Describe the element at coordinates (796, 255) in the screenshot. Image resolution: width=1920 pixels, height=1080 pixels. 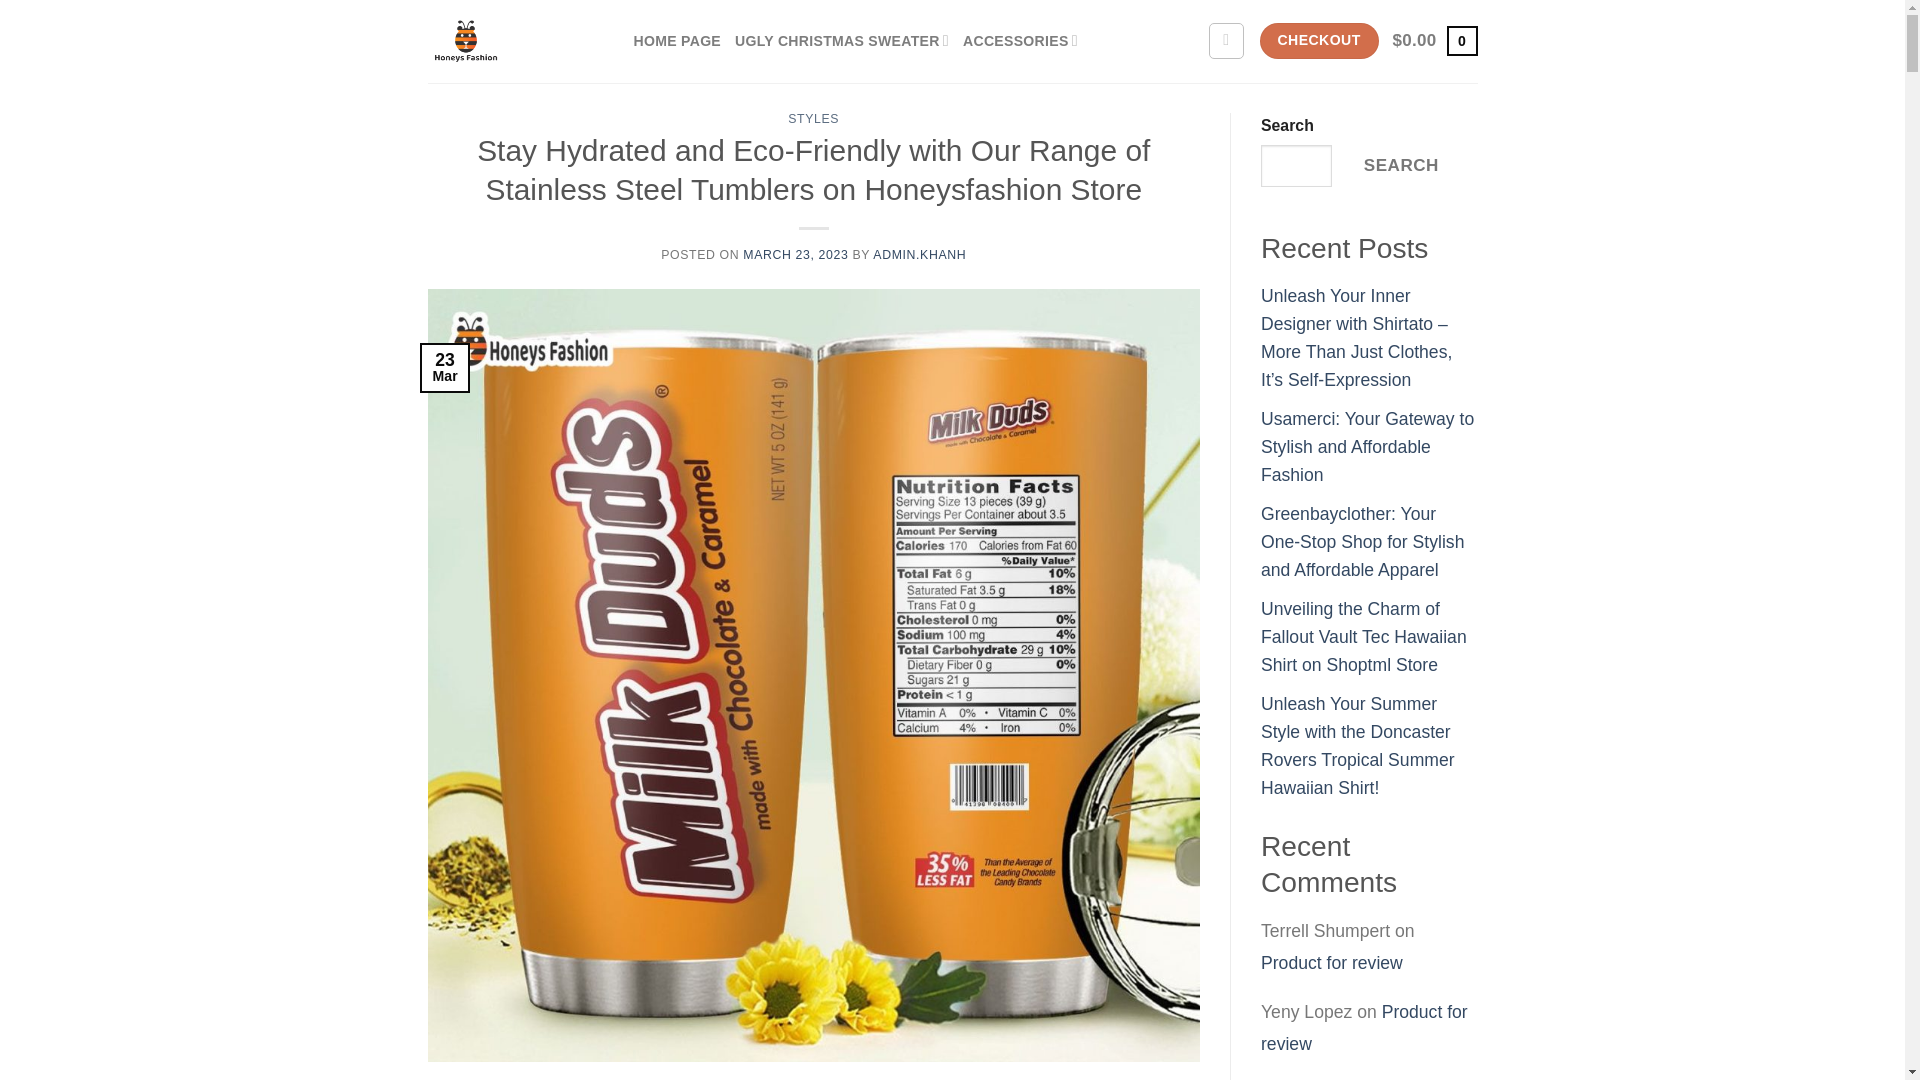
I see `MARCH 23, 2023` at that location.